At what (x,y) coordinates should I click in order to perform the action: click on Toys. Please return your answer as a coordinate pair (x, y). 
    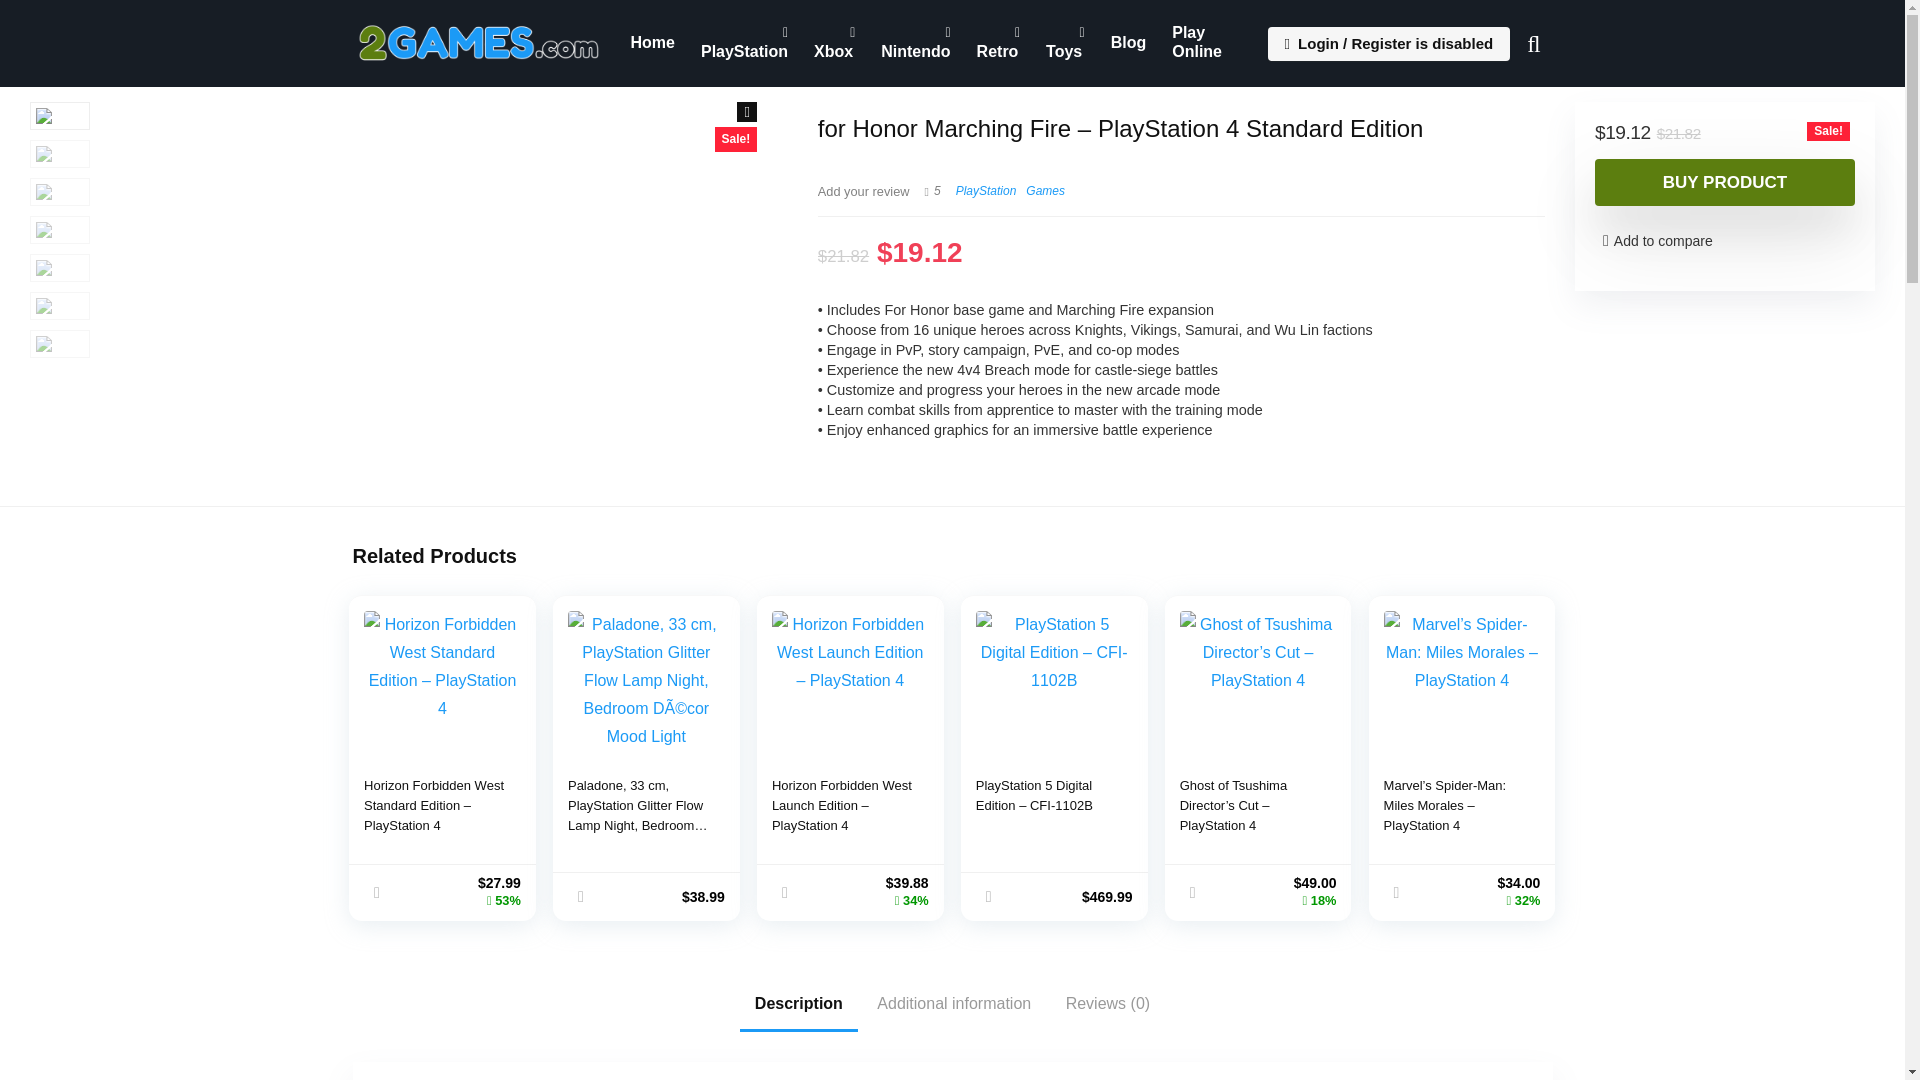
    Looking at the image, I should click on (1065, 44).